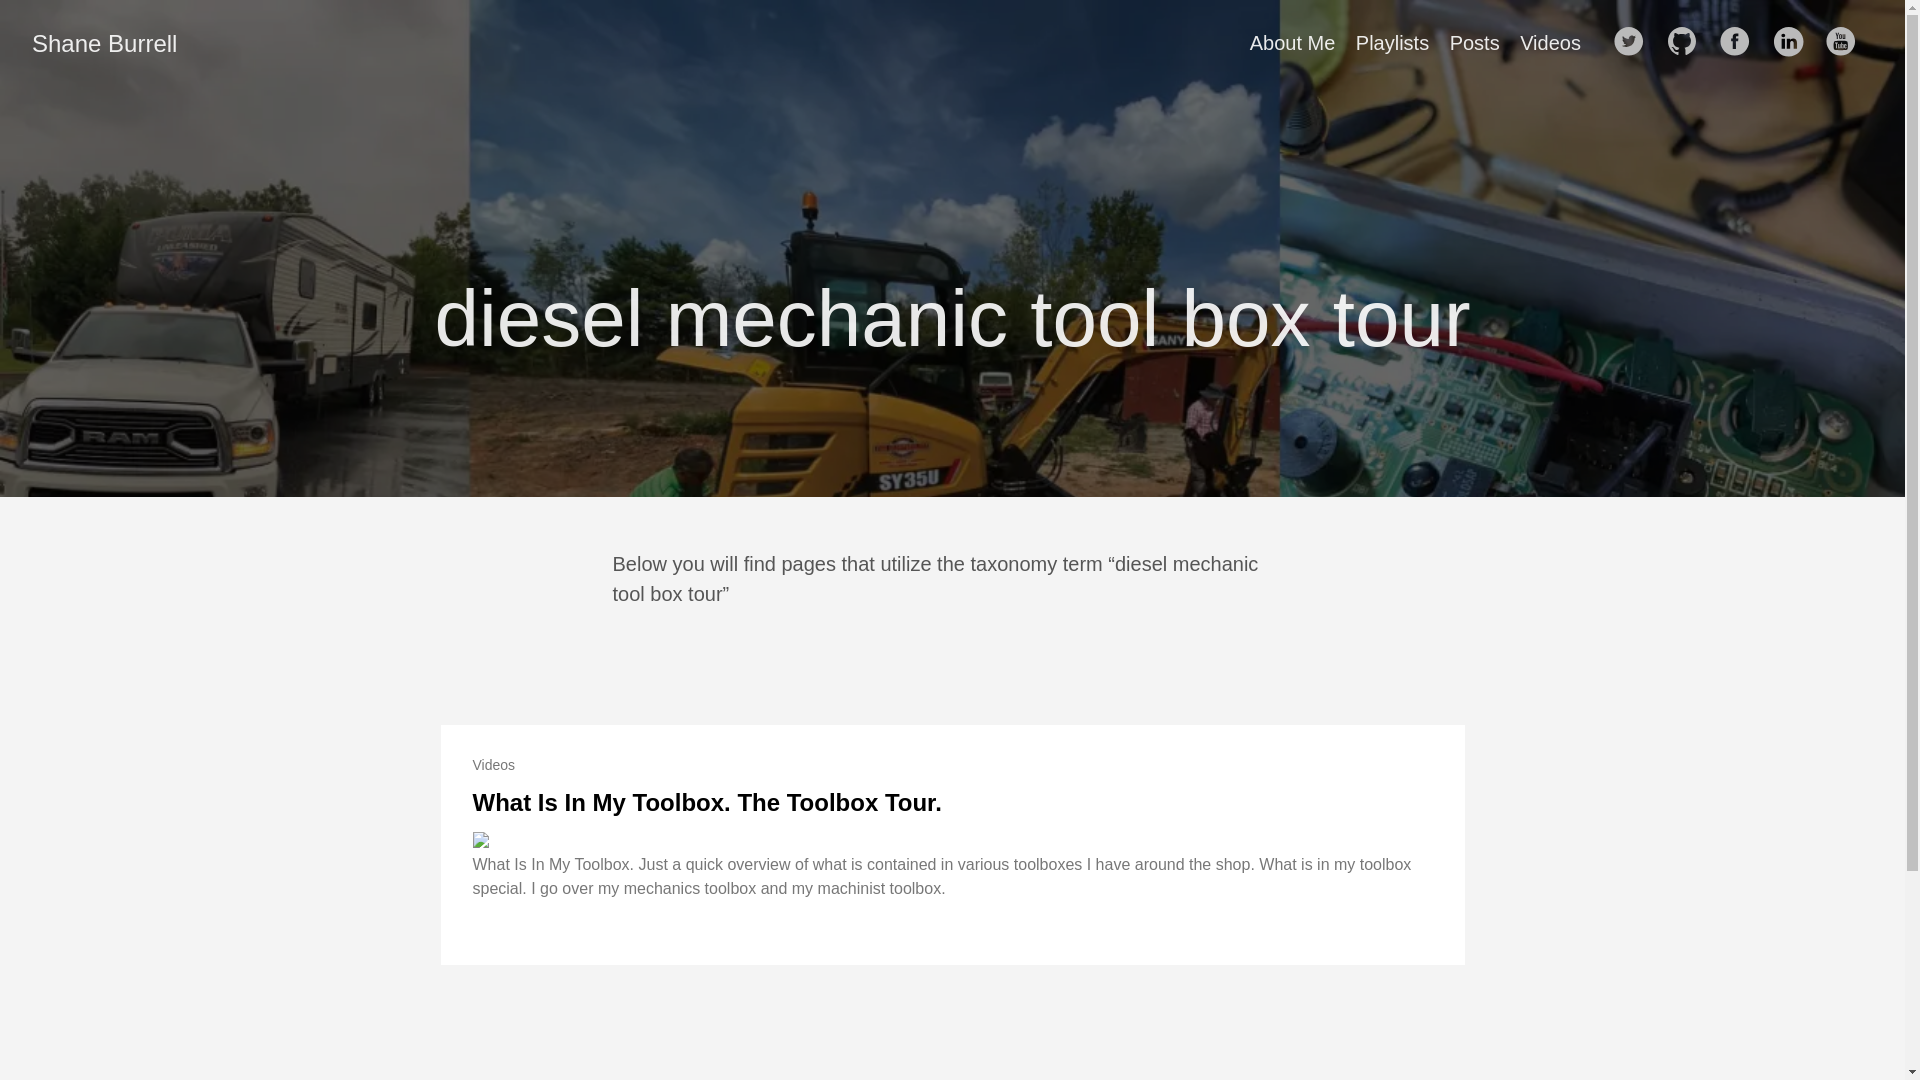 The height and width of the screenshot is (1080, 1920). What do you see at coordinates (1634, 42) in the screenshot?
I see `Twitter link` at bounding box center [1634, 42].